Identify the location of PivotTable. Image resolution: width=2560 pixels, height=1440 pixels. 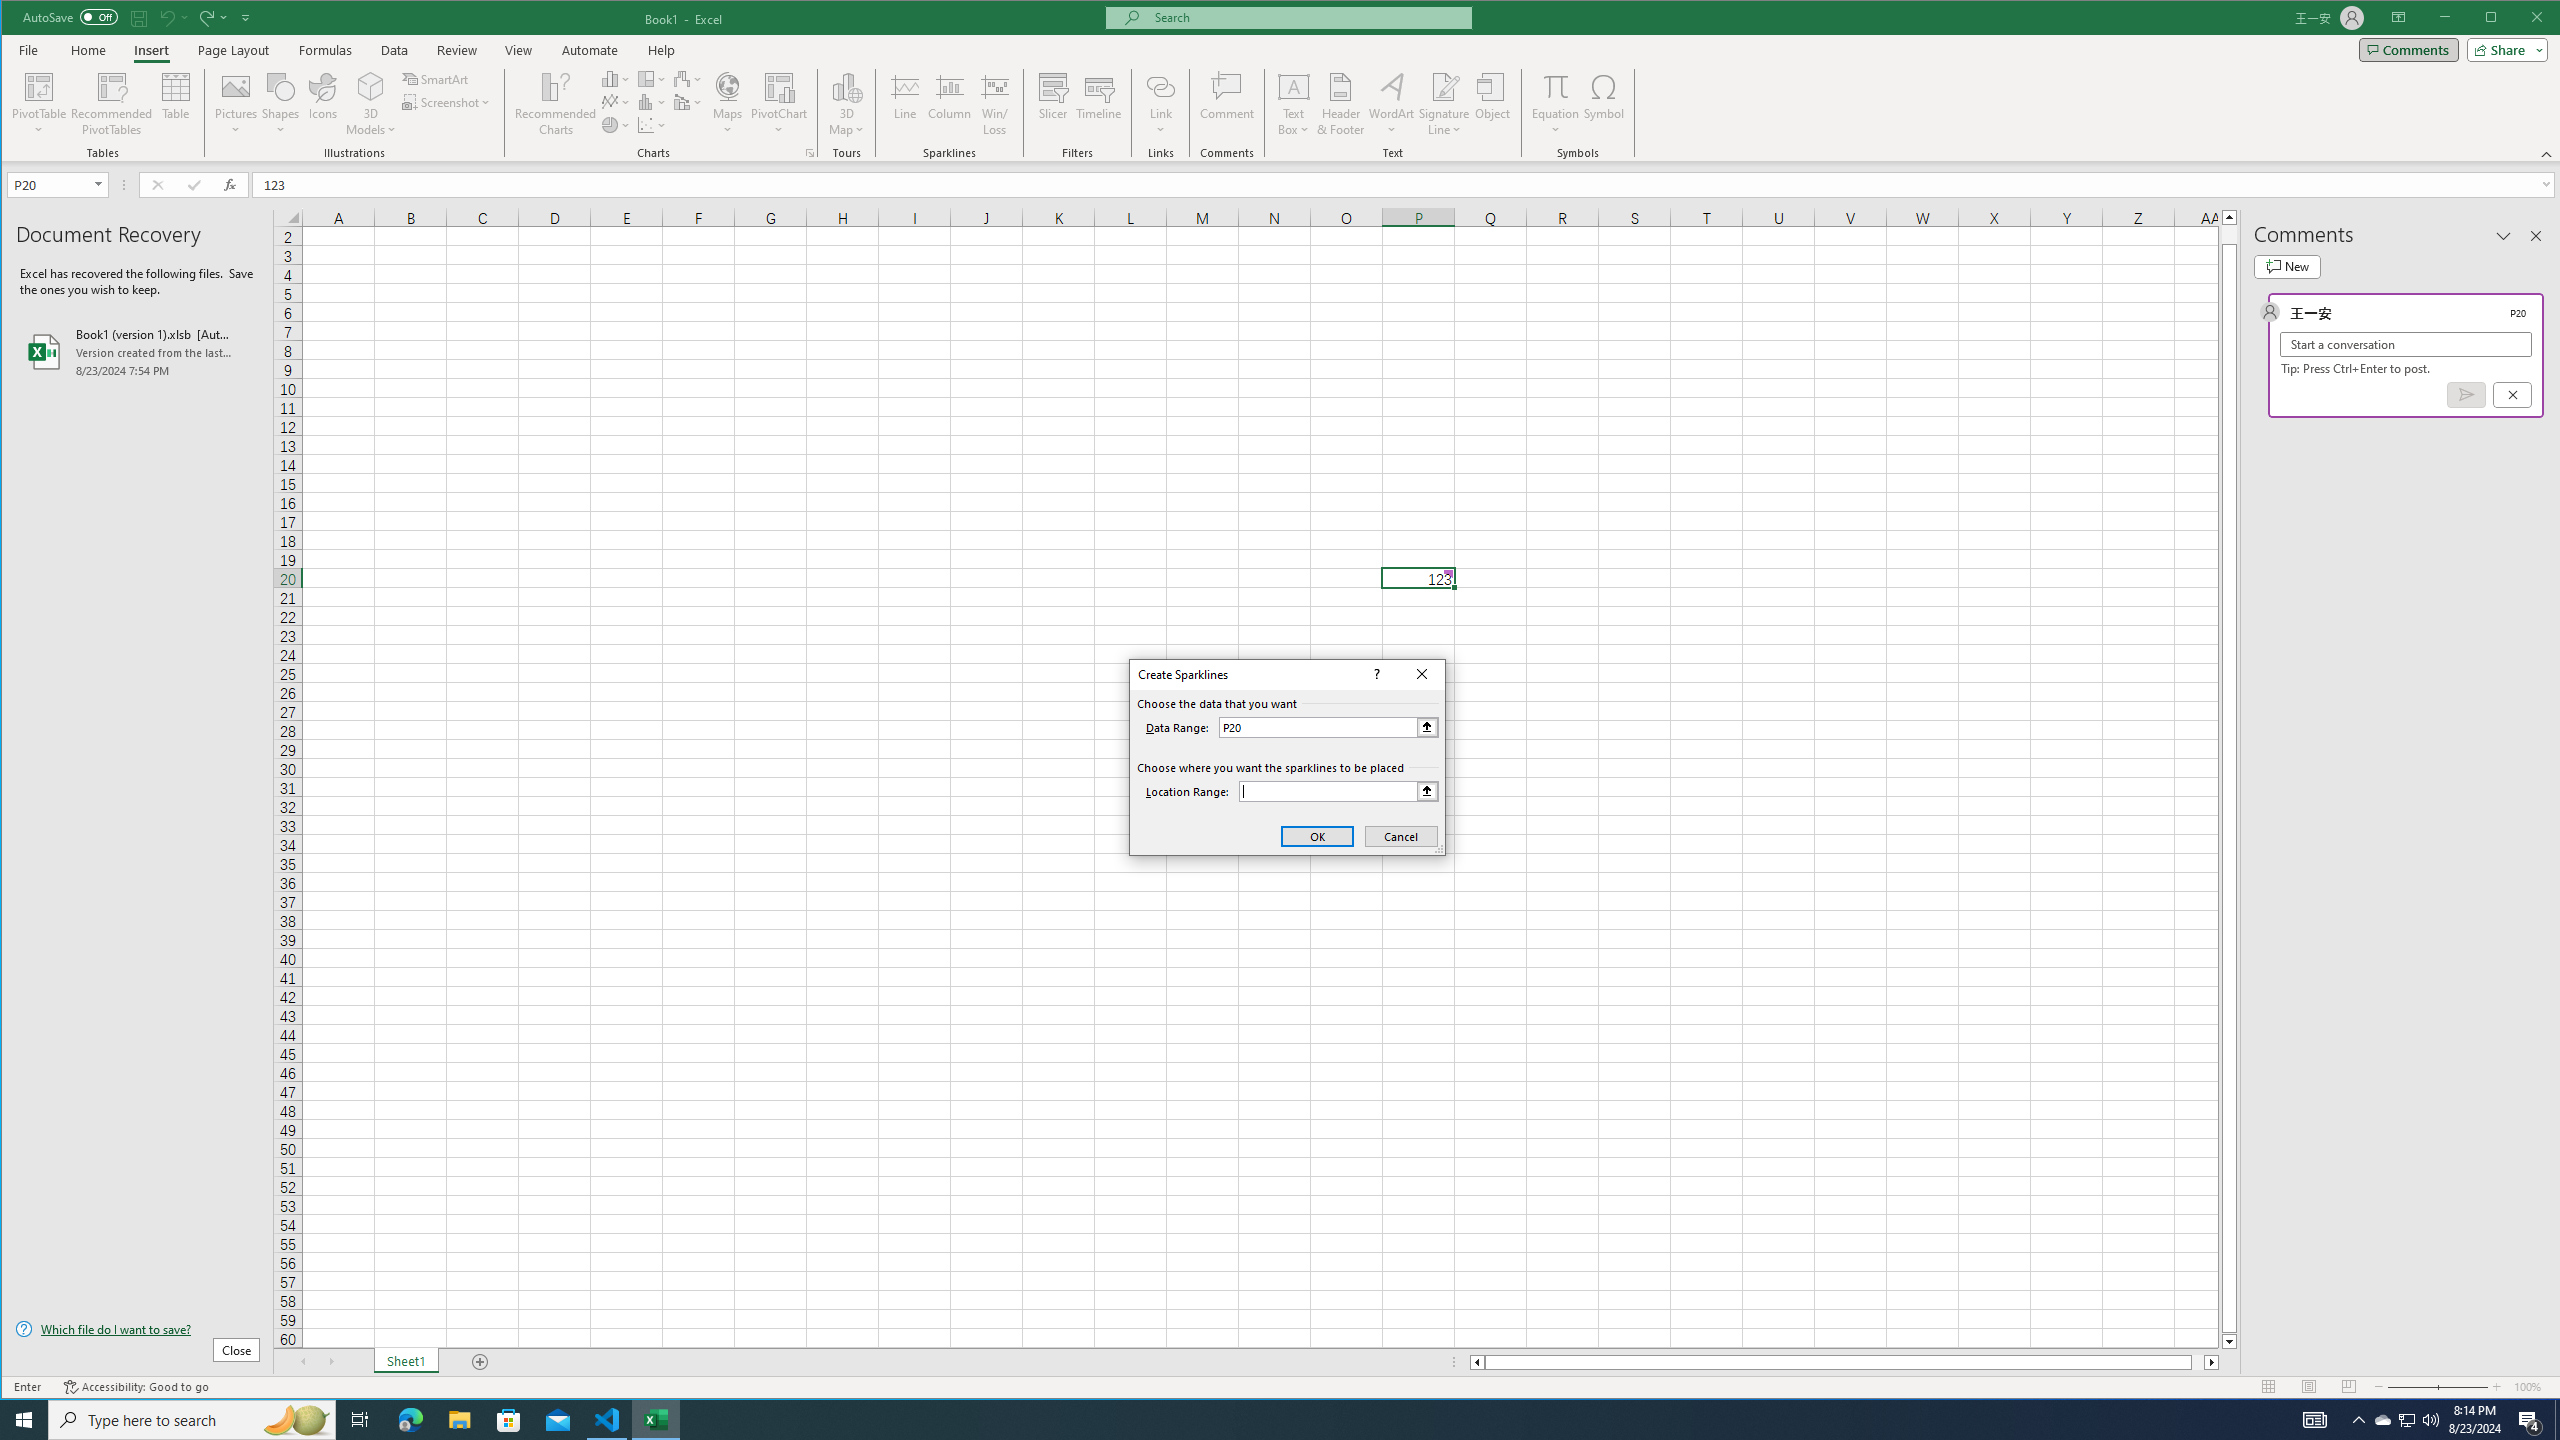
(40, 86).